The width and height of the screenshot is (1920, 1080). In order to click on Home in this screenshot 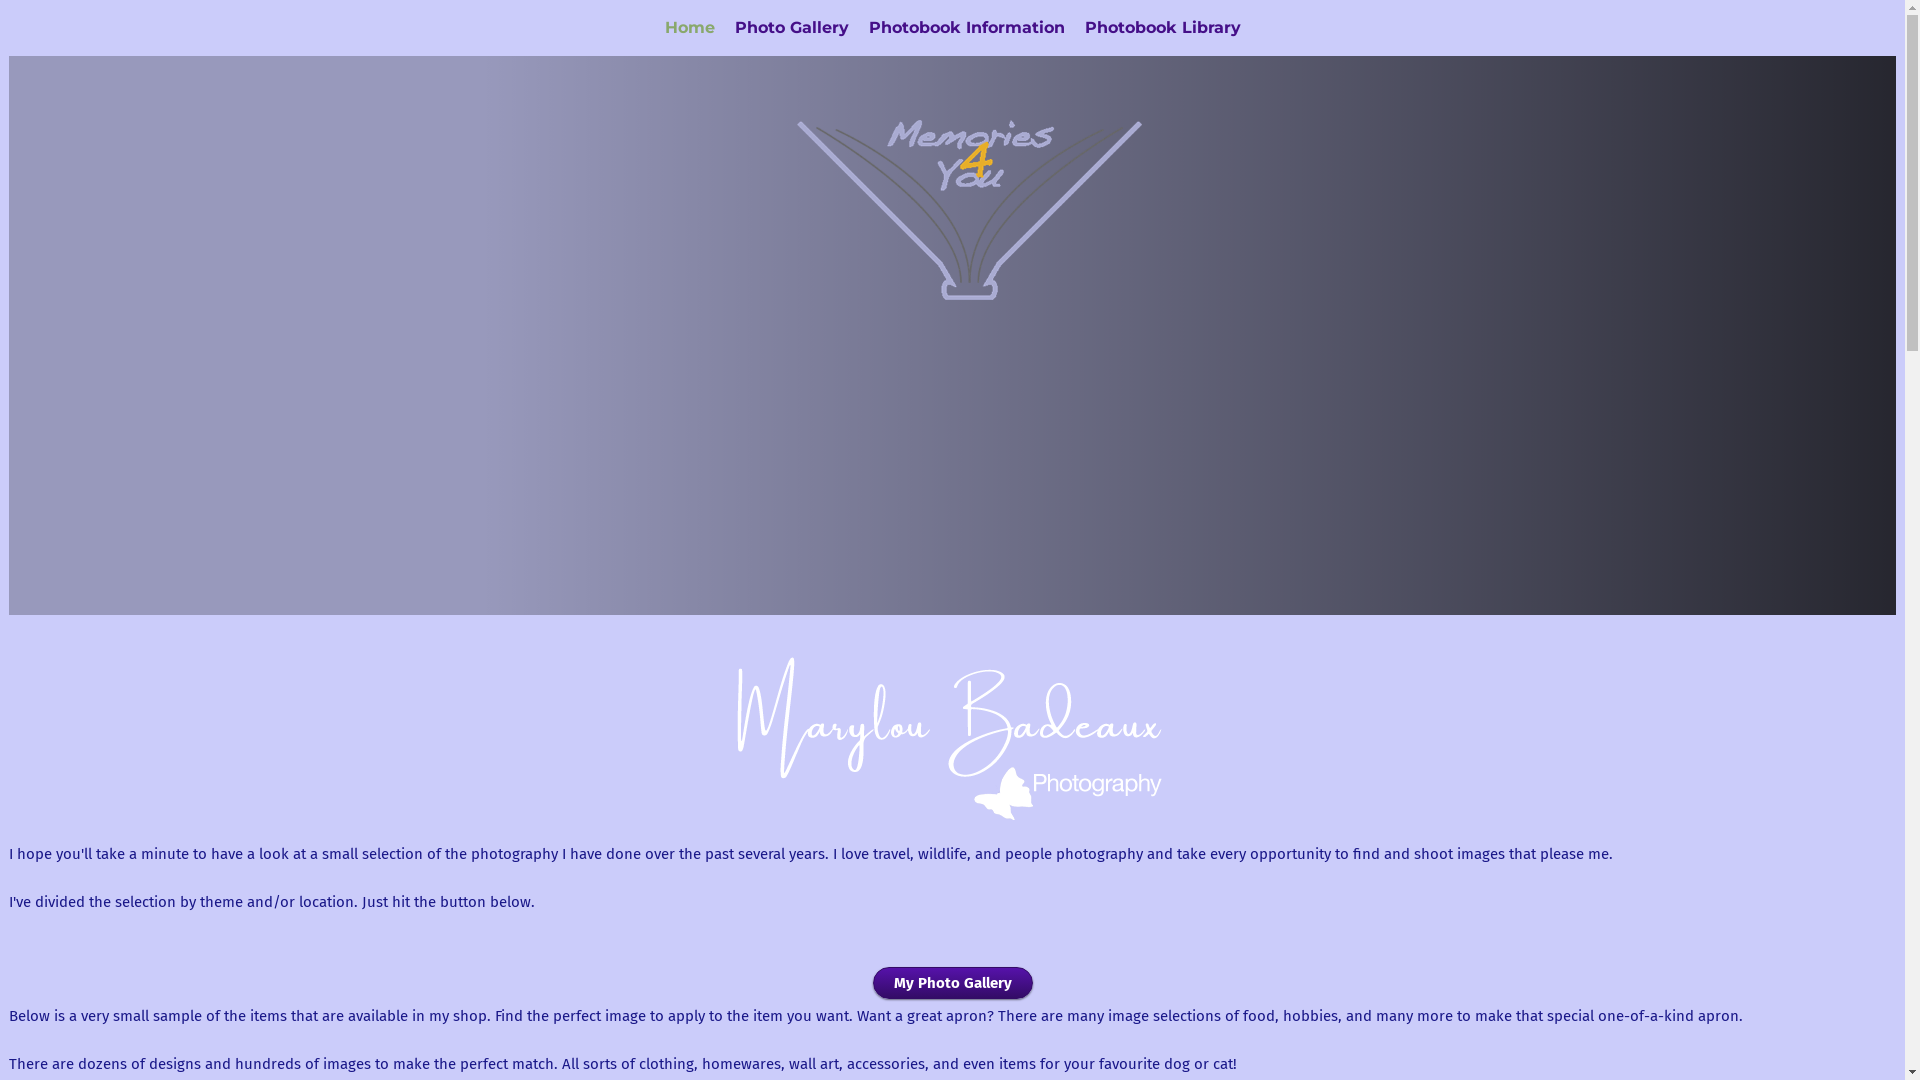, I will do `click(689, 28)`.